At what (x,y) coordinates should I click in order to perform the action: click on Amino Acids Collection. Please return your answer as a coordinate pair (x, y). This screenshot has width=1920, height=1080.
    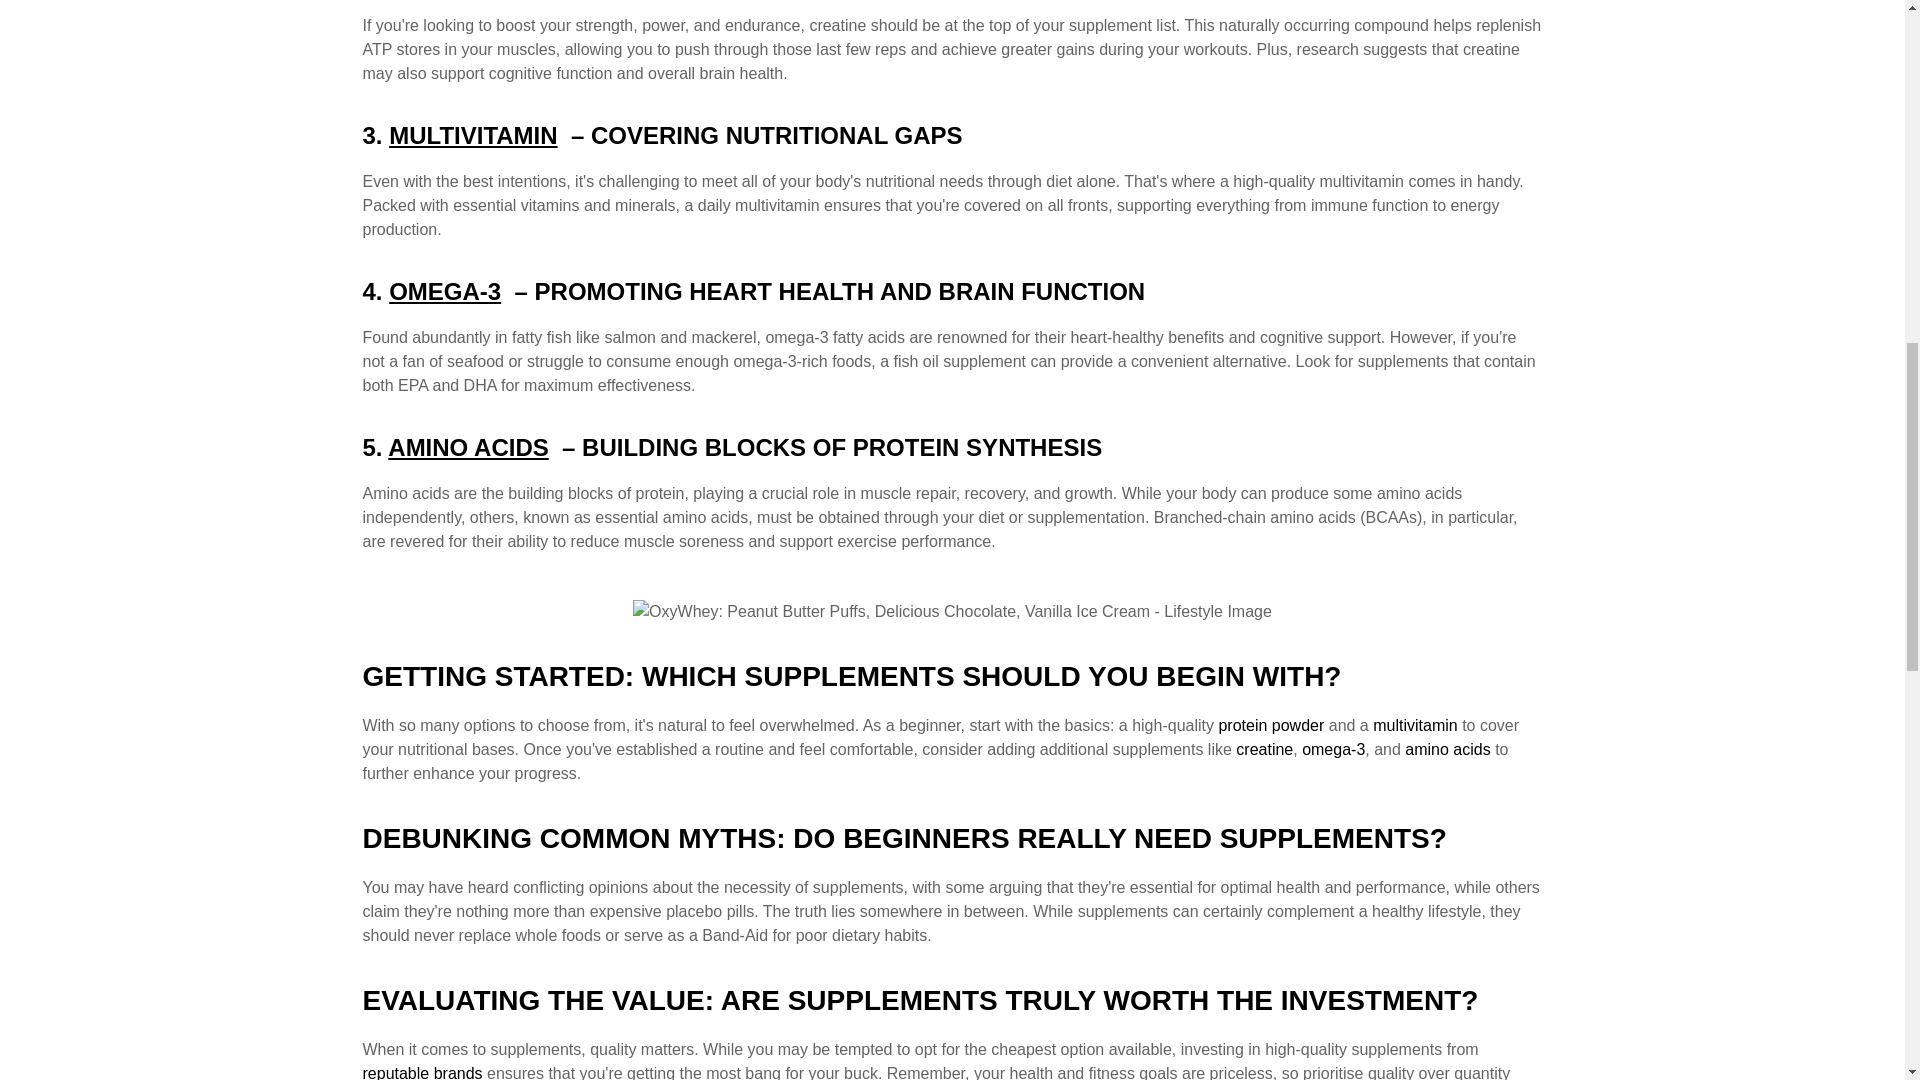
    Looking at the image, I should click on (1447, 749).